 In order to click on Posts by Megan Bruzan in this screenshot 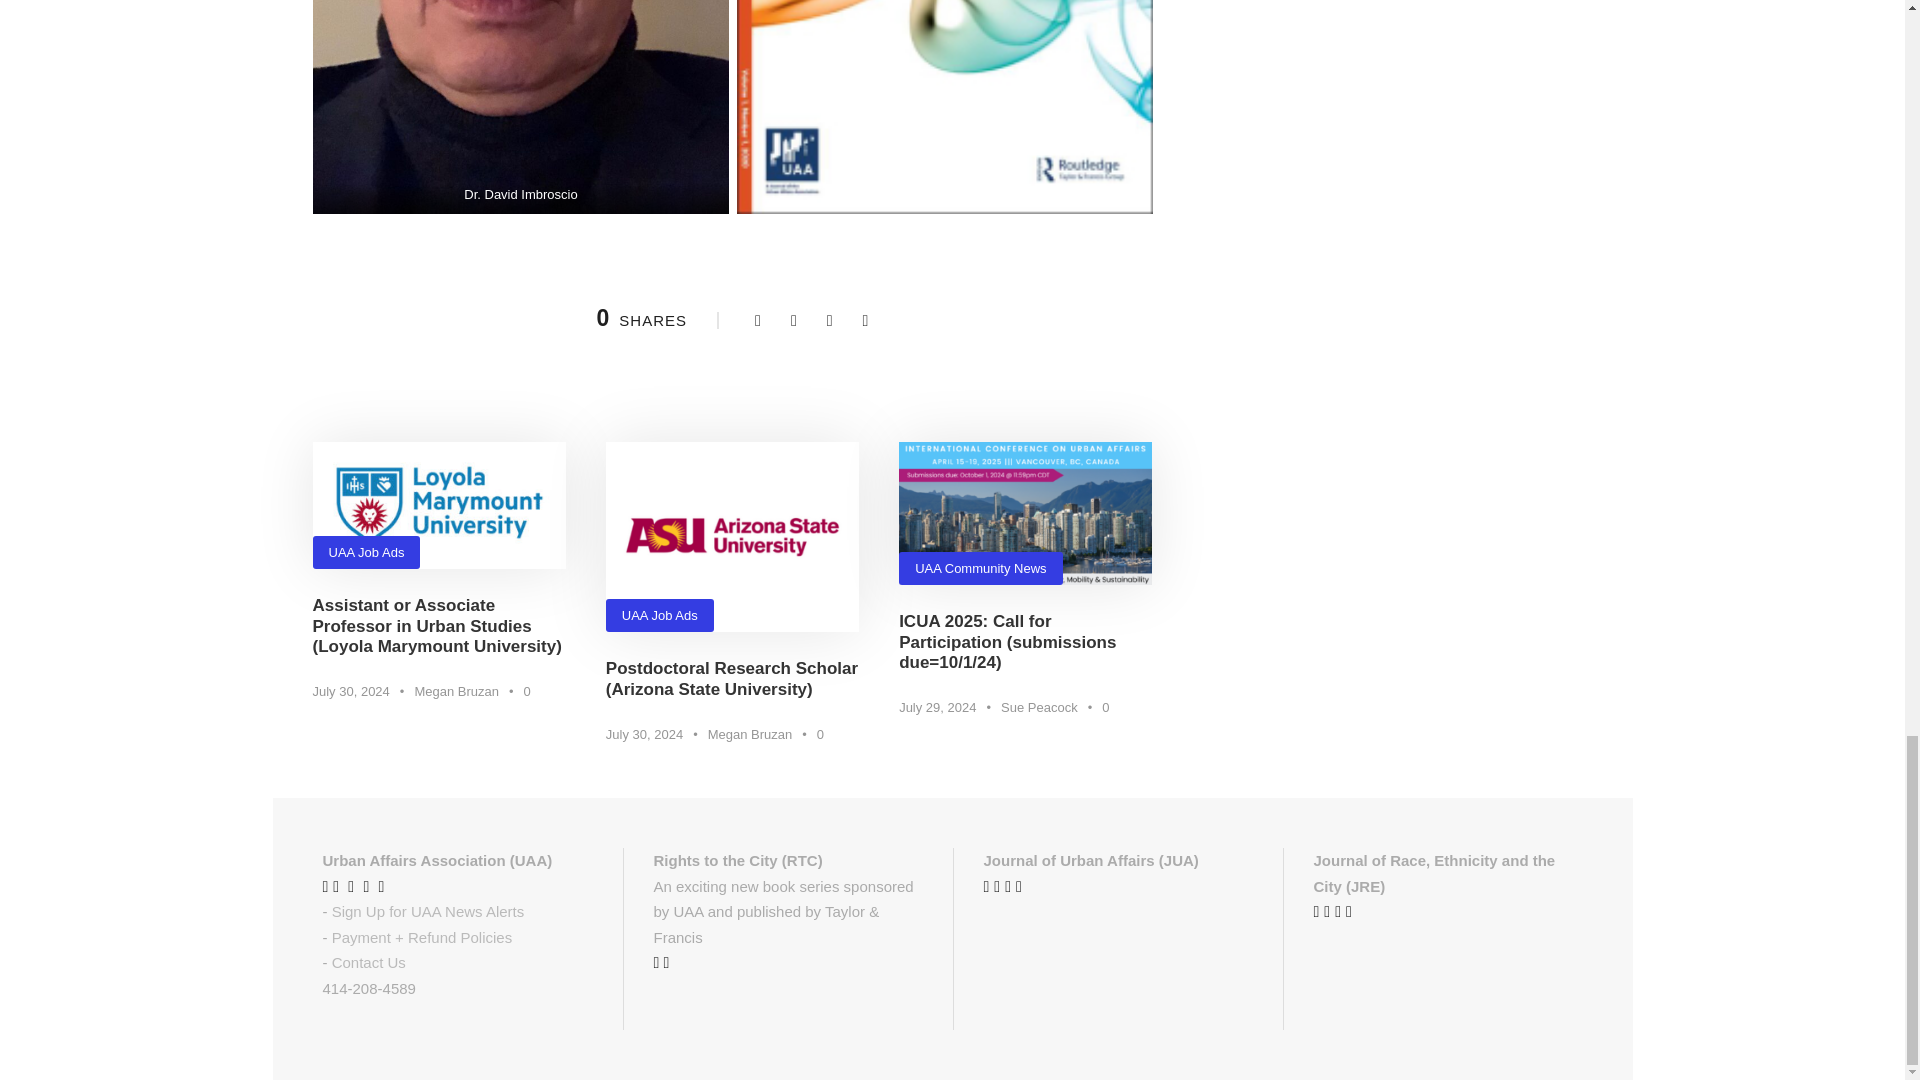, I will do `click(456, 690)`.